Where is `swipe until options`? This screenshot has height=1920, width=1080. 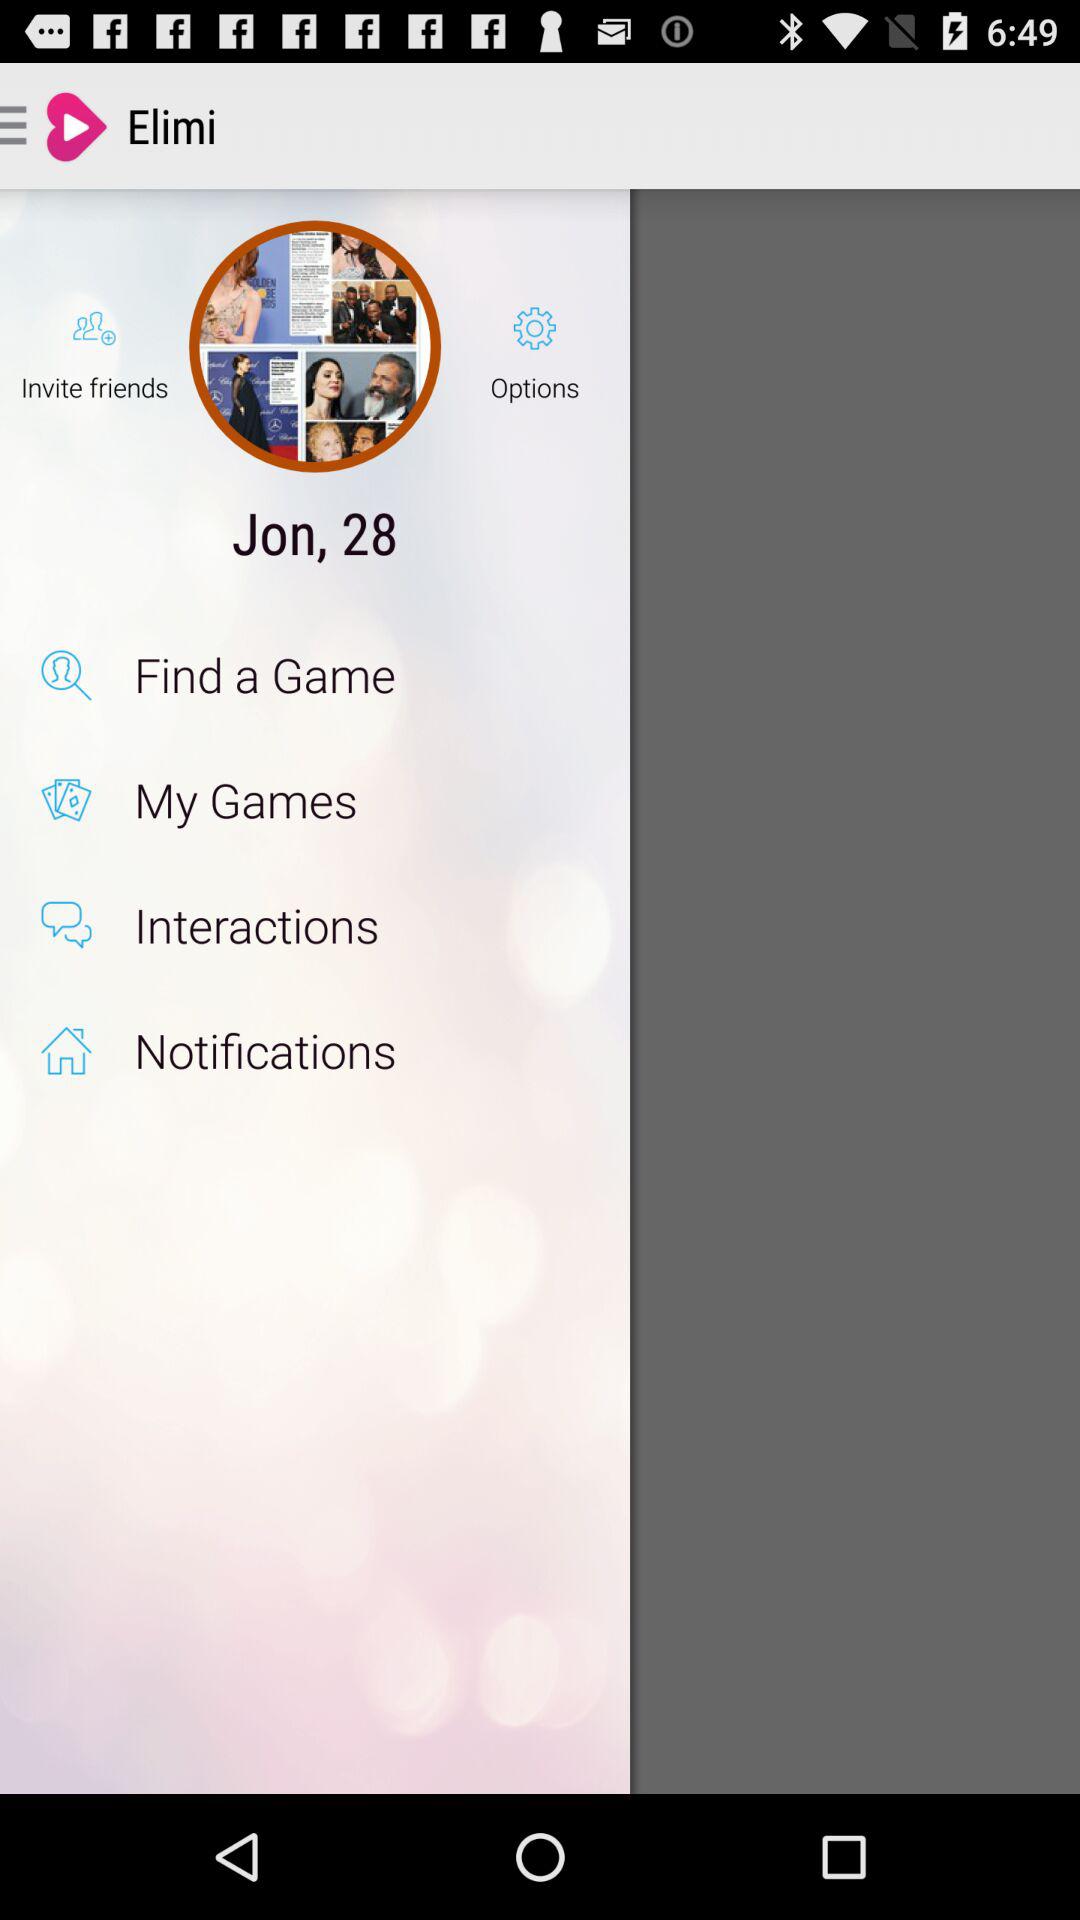
swipe until options is located at coordinates (534, 346).